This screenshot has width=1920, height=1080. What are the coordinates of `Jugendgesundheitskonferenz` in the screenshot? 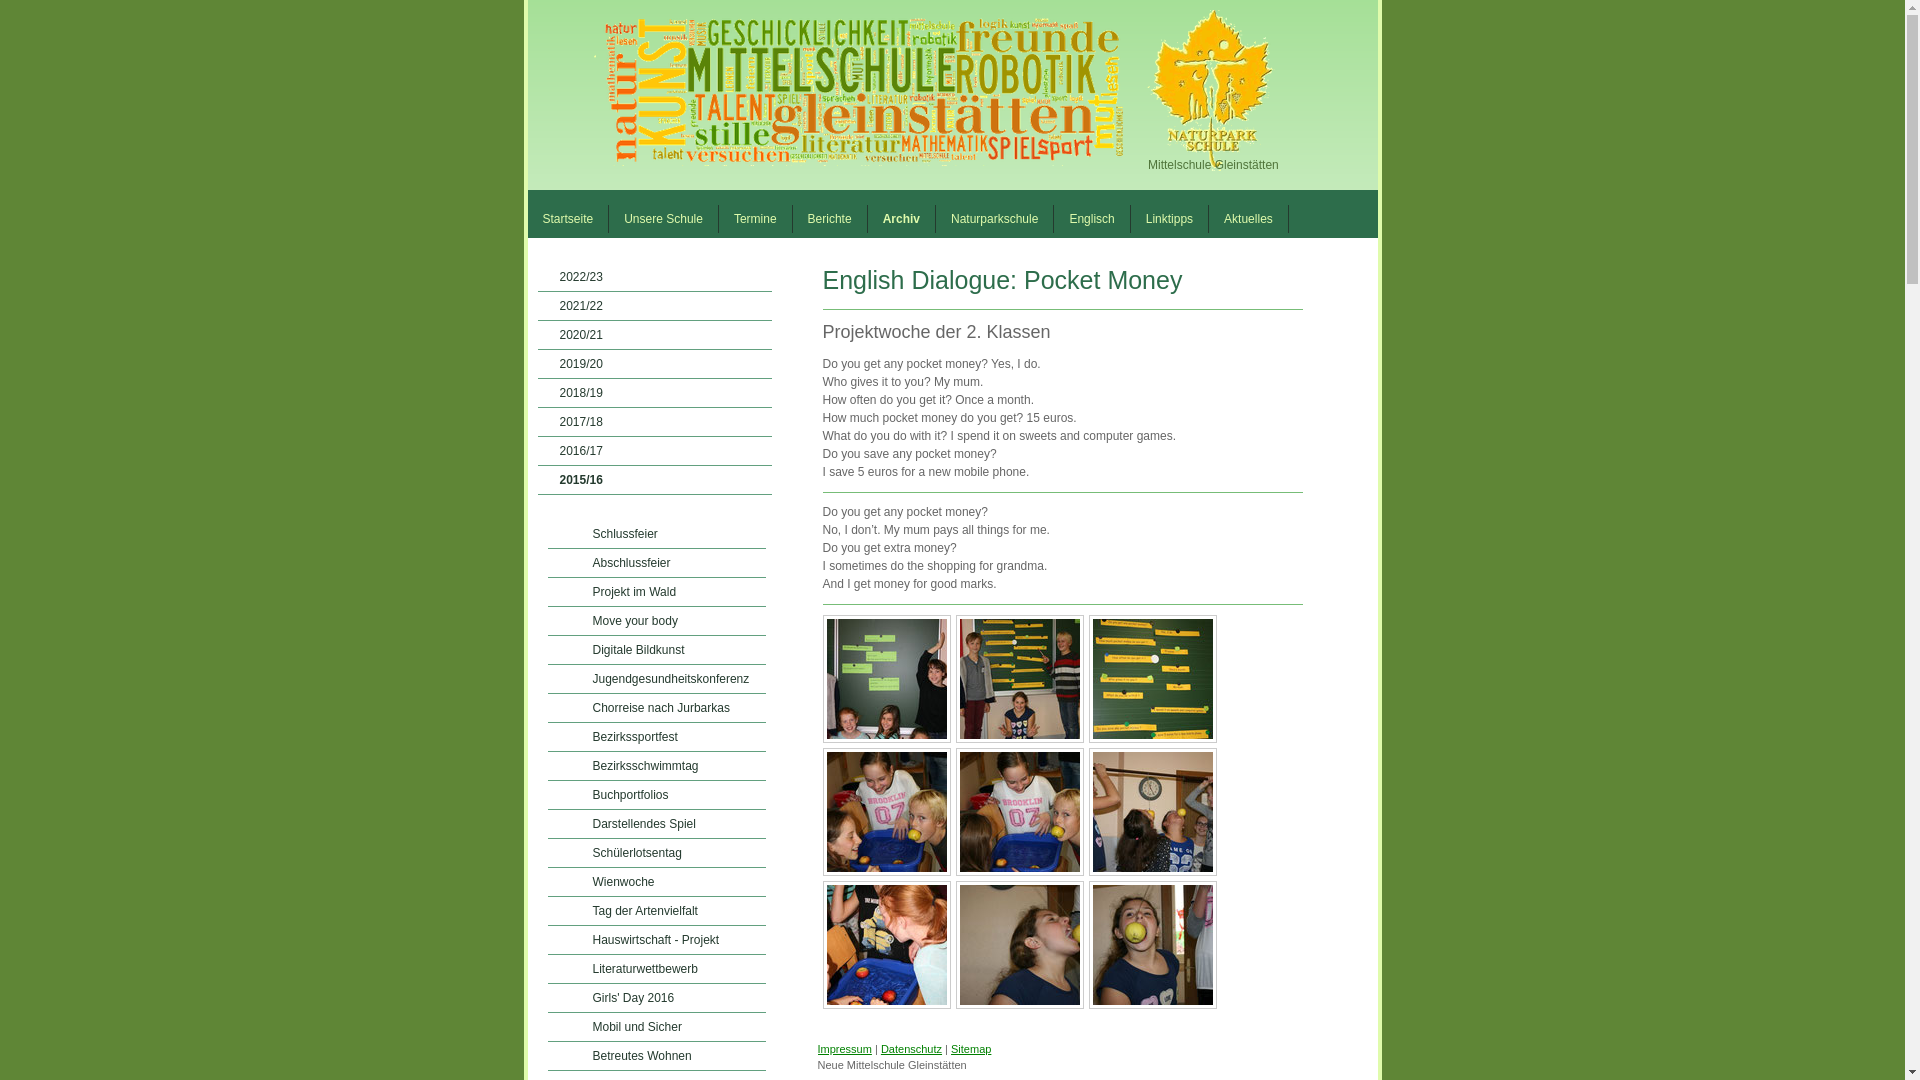 It's located at (656, 680).